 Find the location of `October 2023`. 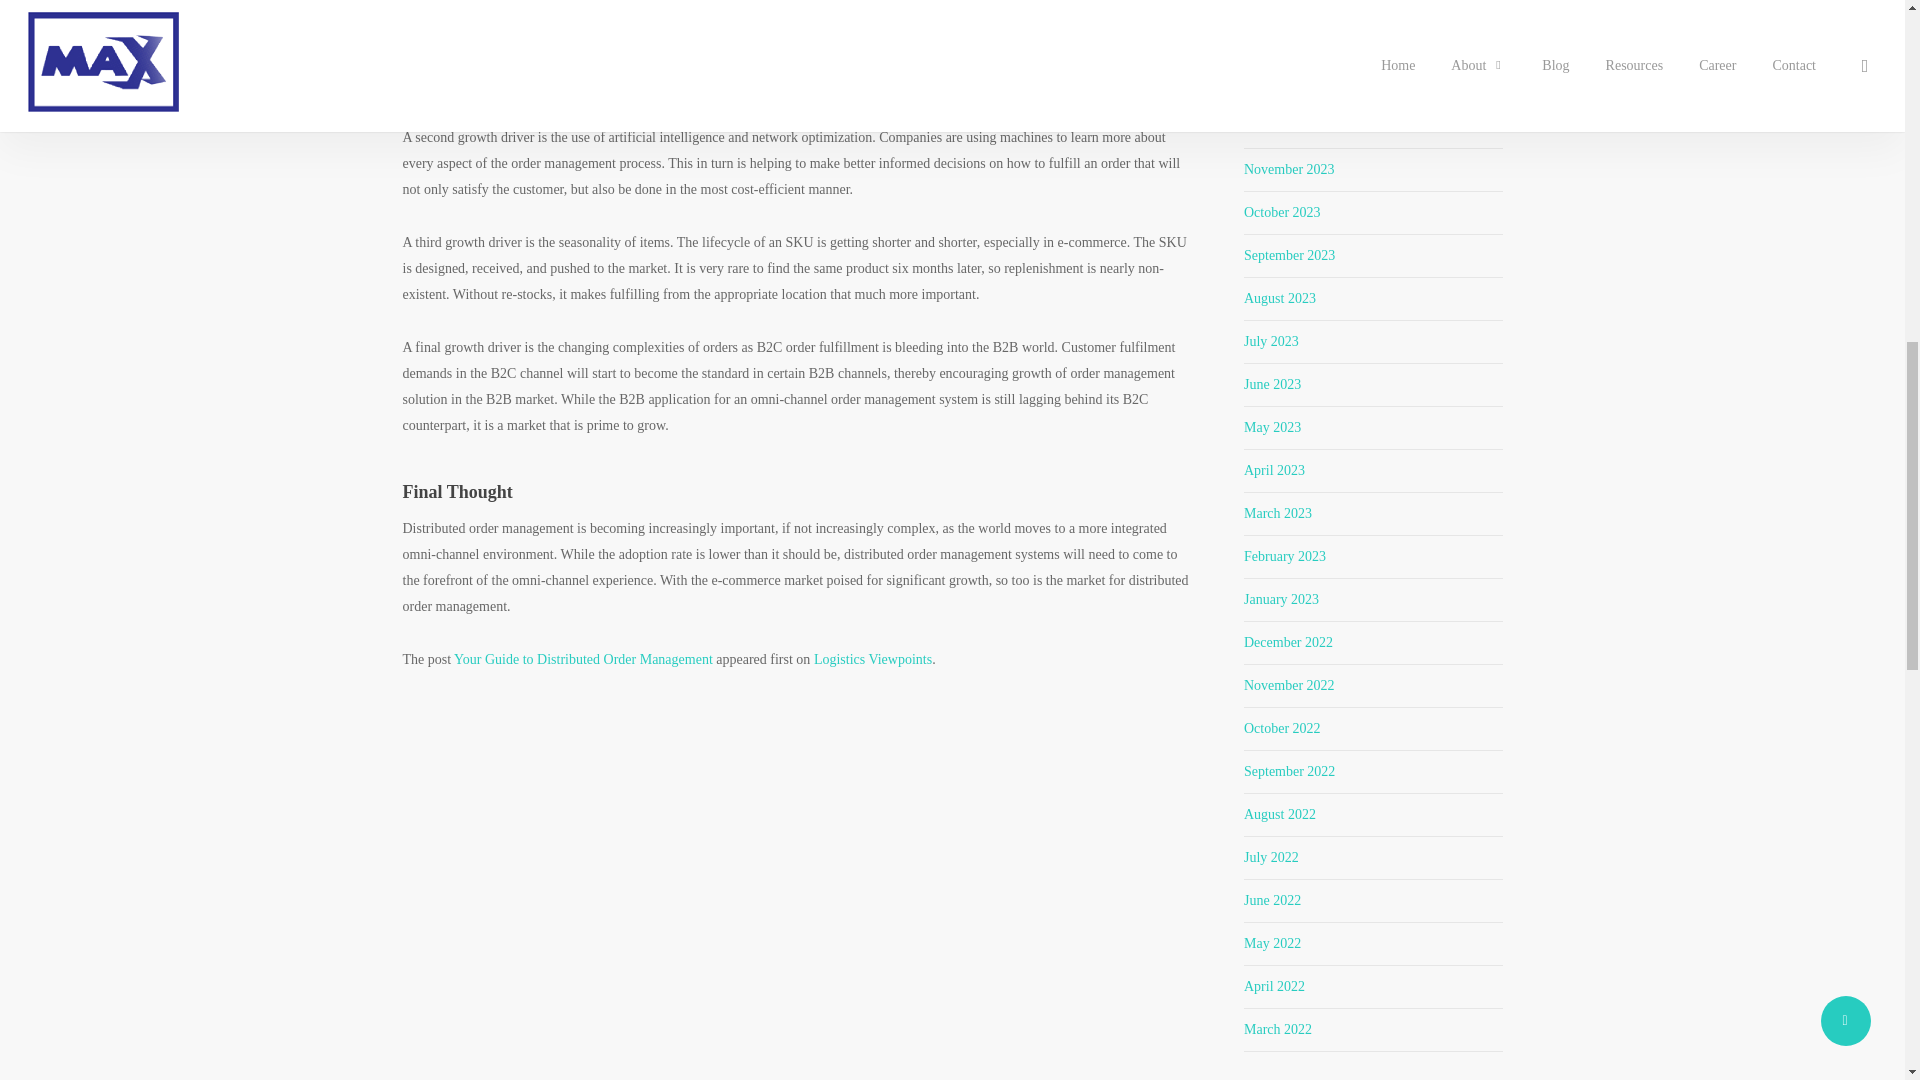

October 2023 is located at coordinates (1282, 212).